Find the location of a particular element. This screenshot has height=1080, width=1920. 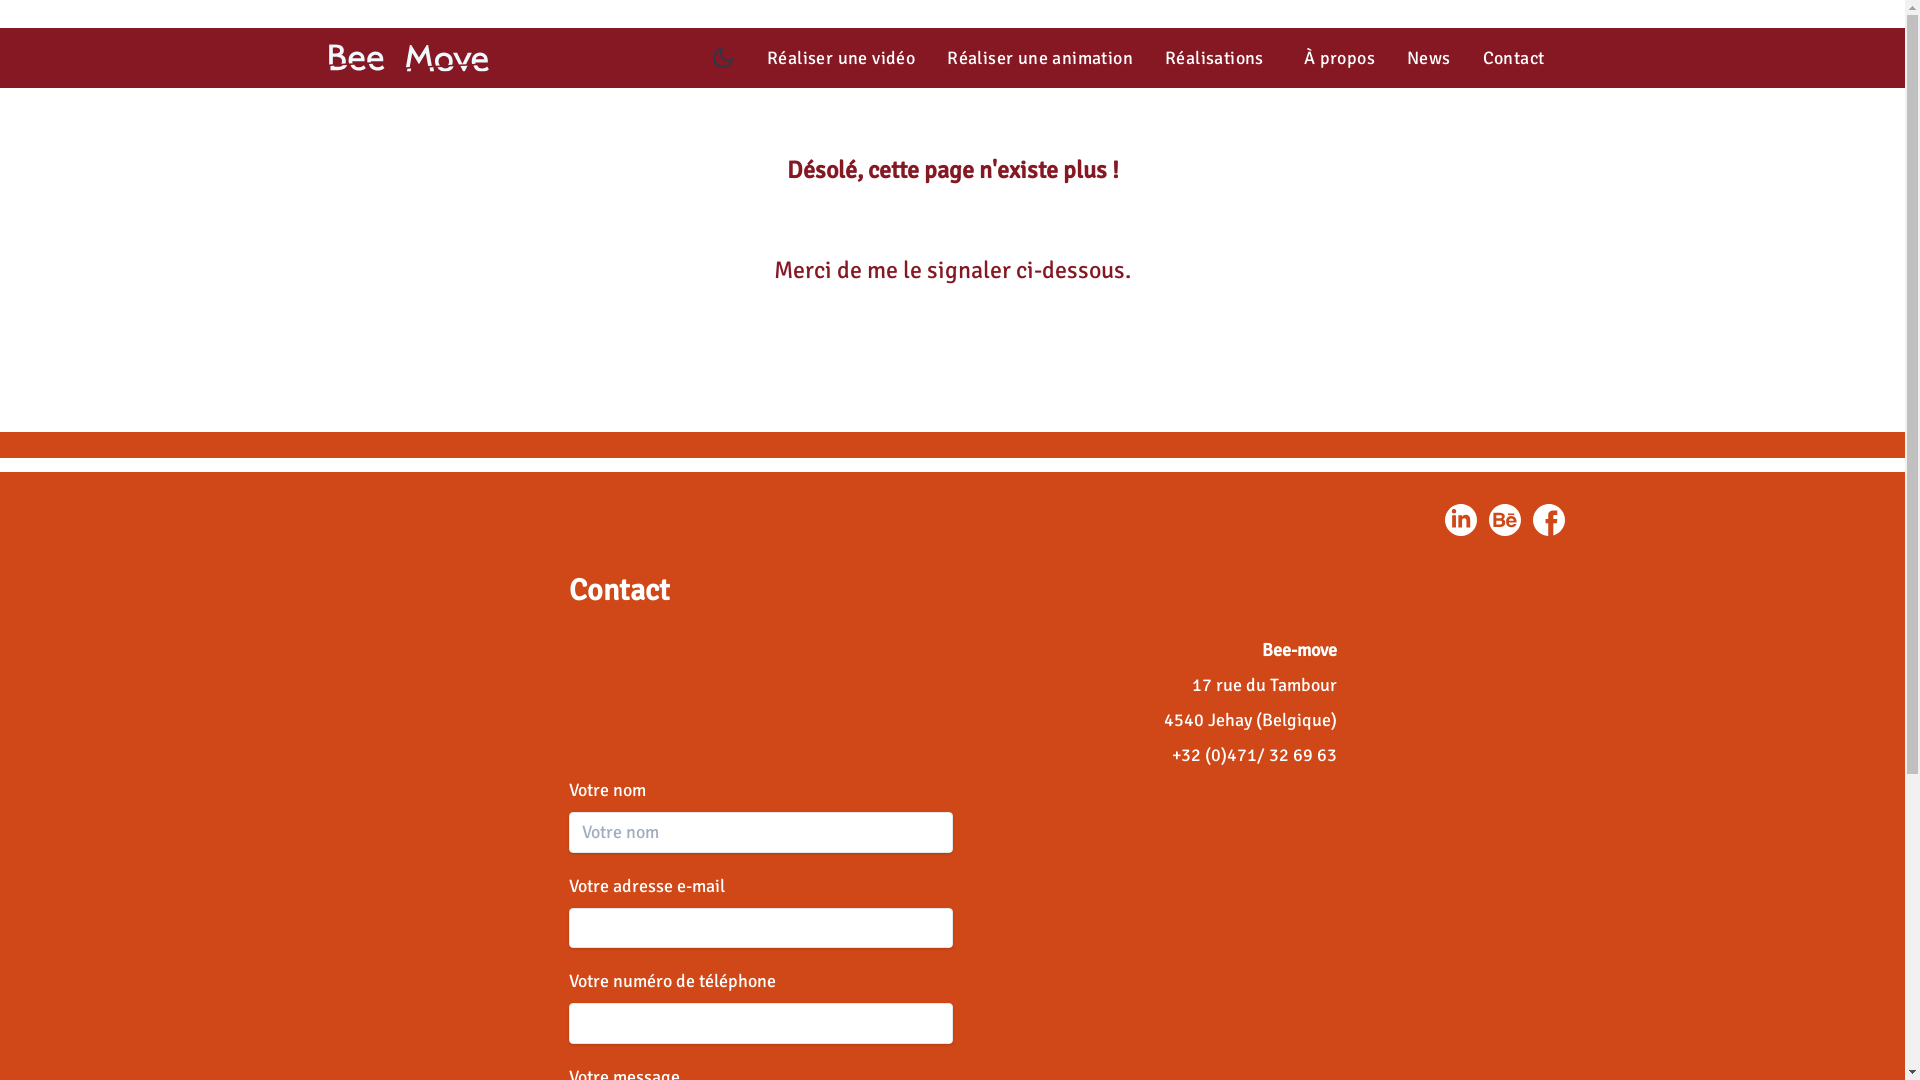

Contact is located at coordinates (1514, 58).